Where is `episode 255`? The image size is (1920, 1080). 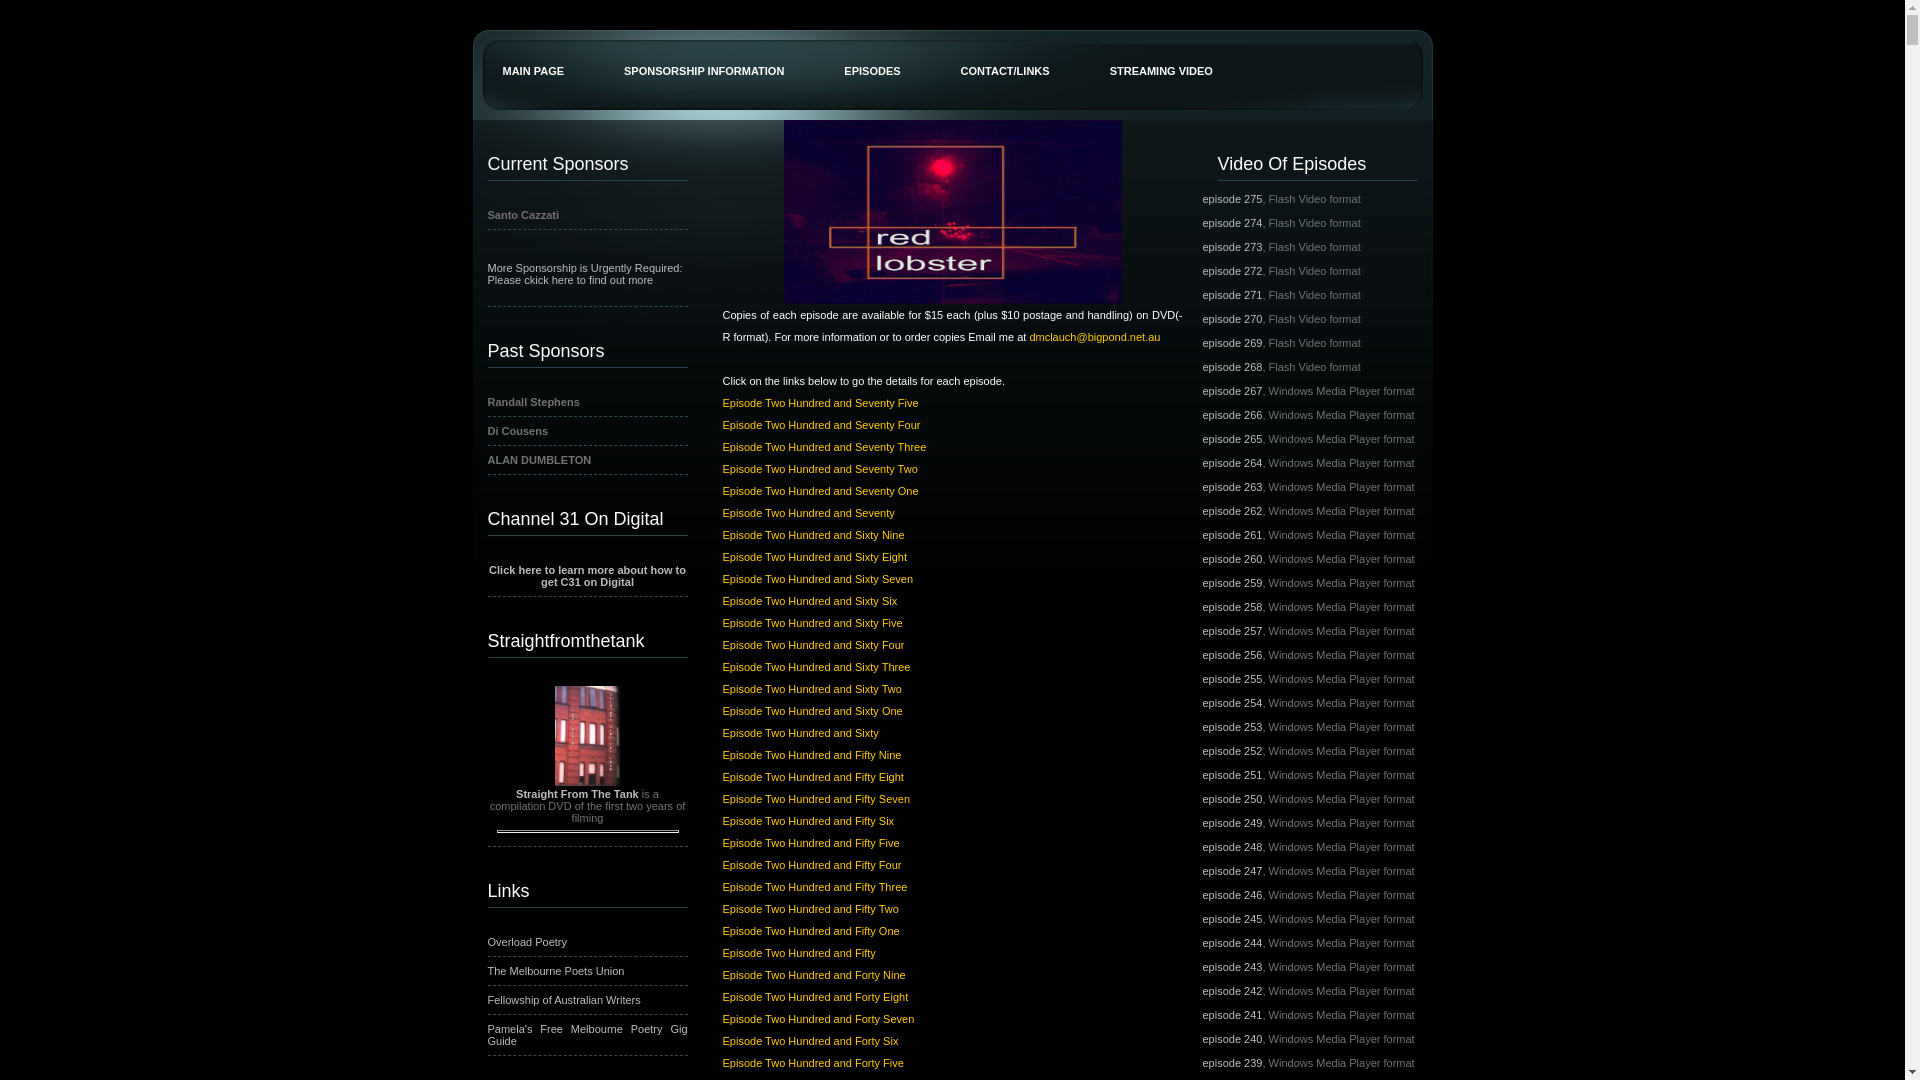 episode 255 is located at coordinates (1232, 679).